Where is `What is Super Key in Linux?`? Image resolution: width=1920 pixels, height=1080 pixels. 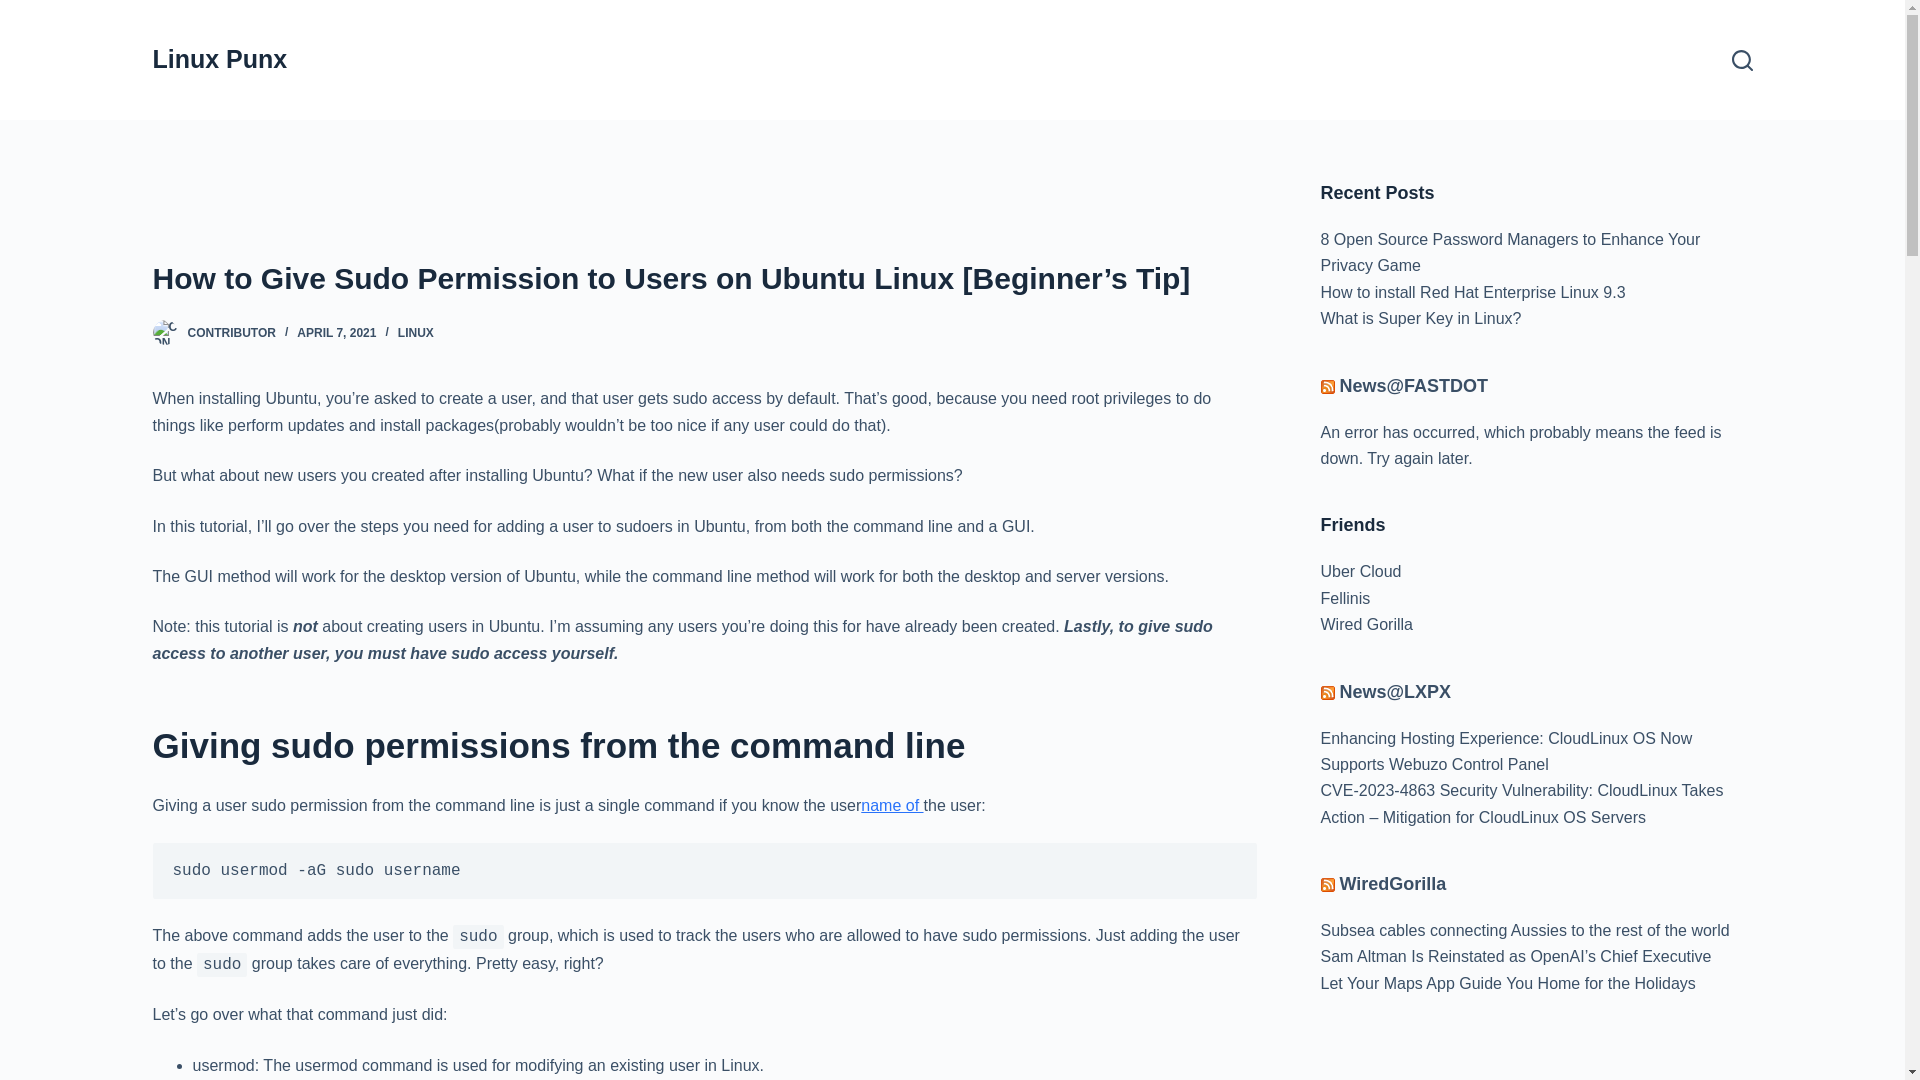 What is Super Key in Linux? is located at coordinates (1420, 318).